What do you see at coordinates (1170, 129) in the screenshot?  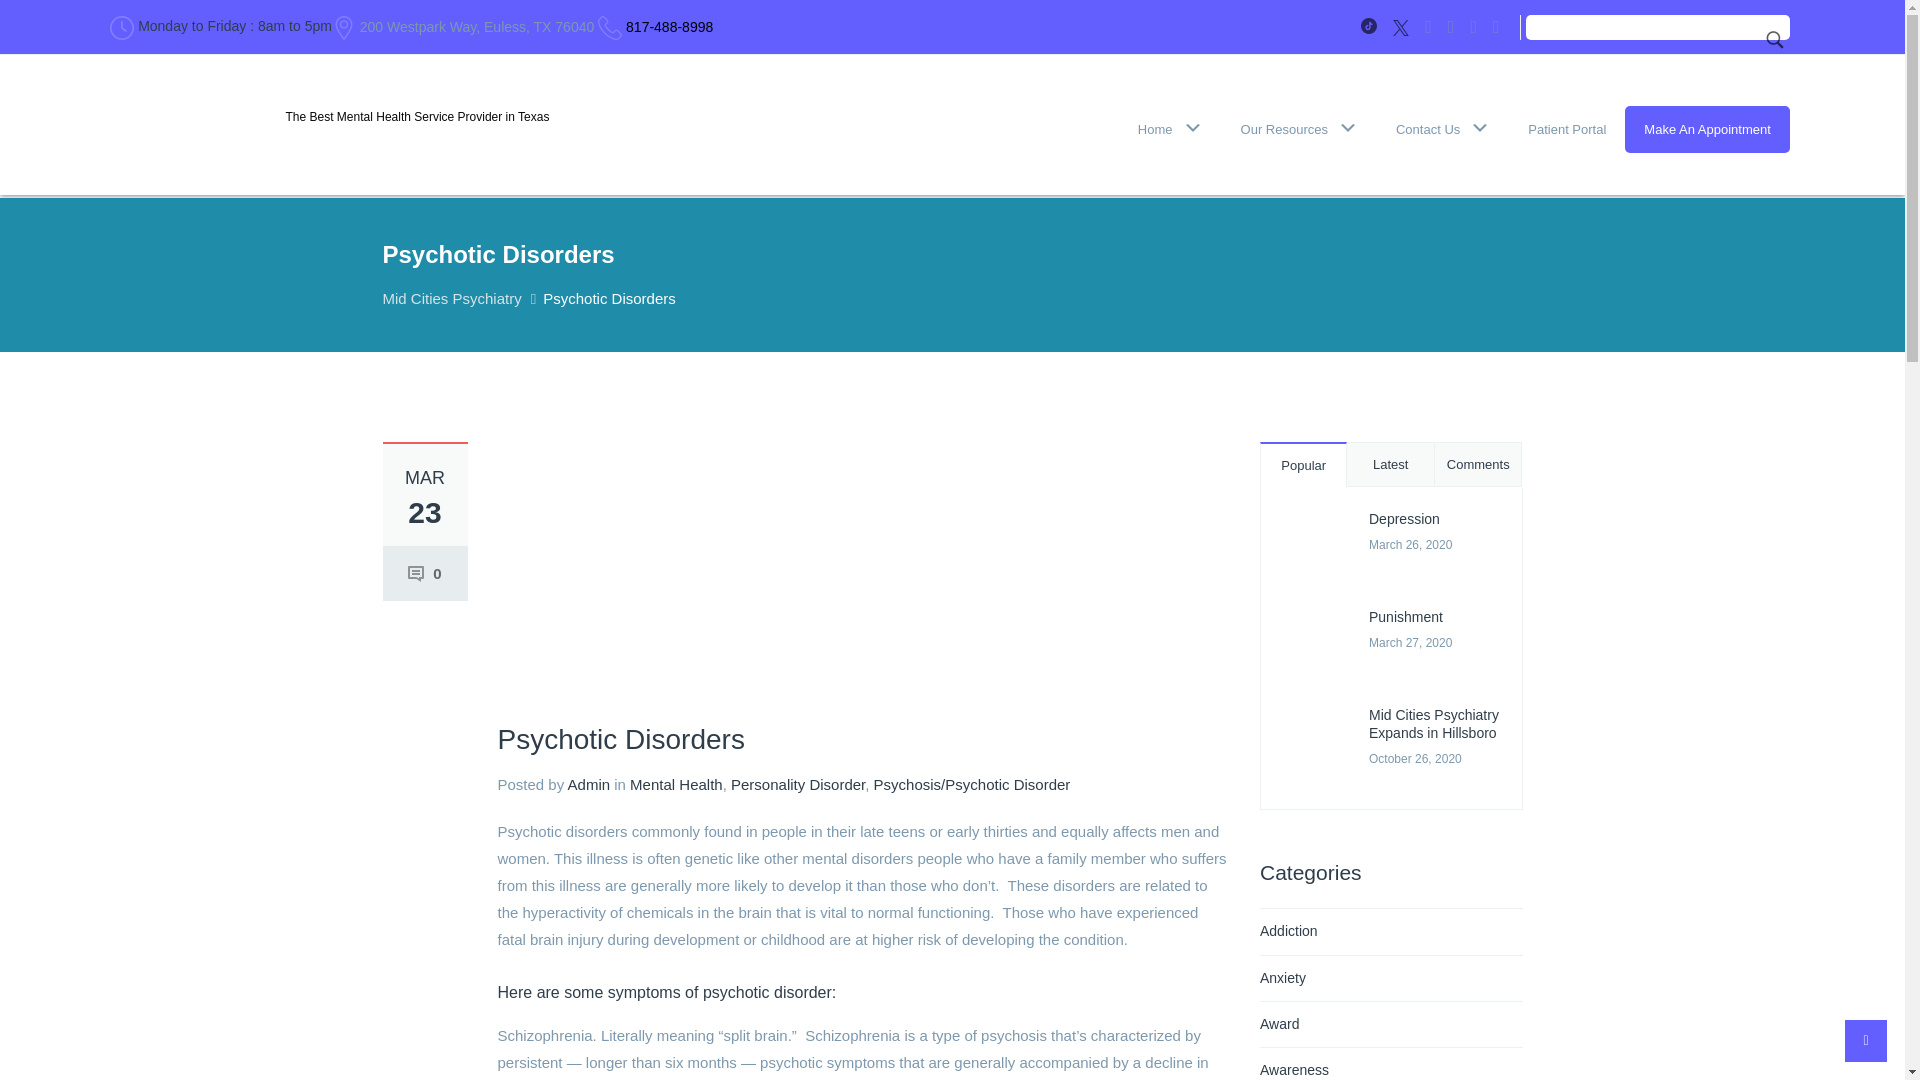 I see `Home` at bounding box center [1170, 129].